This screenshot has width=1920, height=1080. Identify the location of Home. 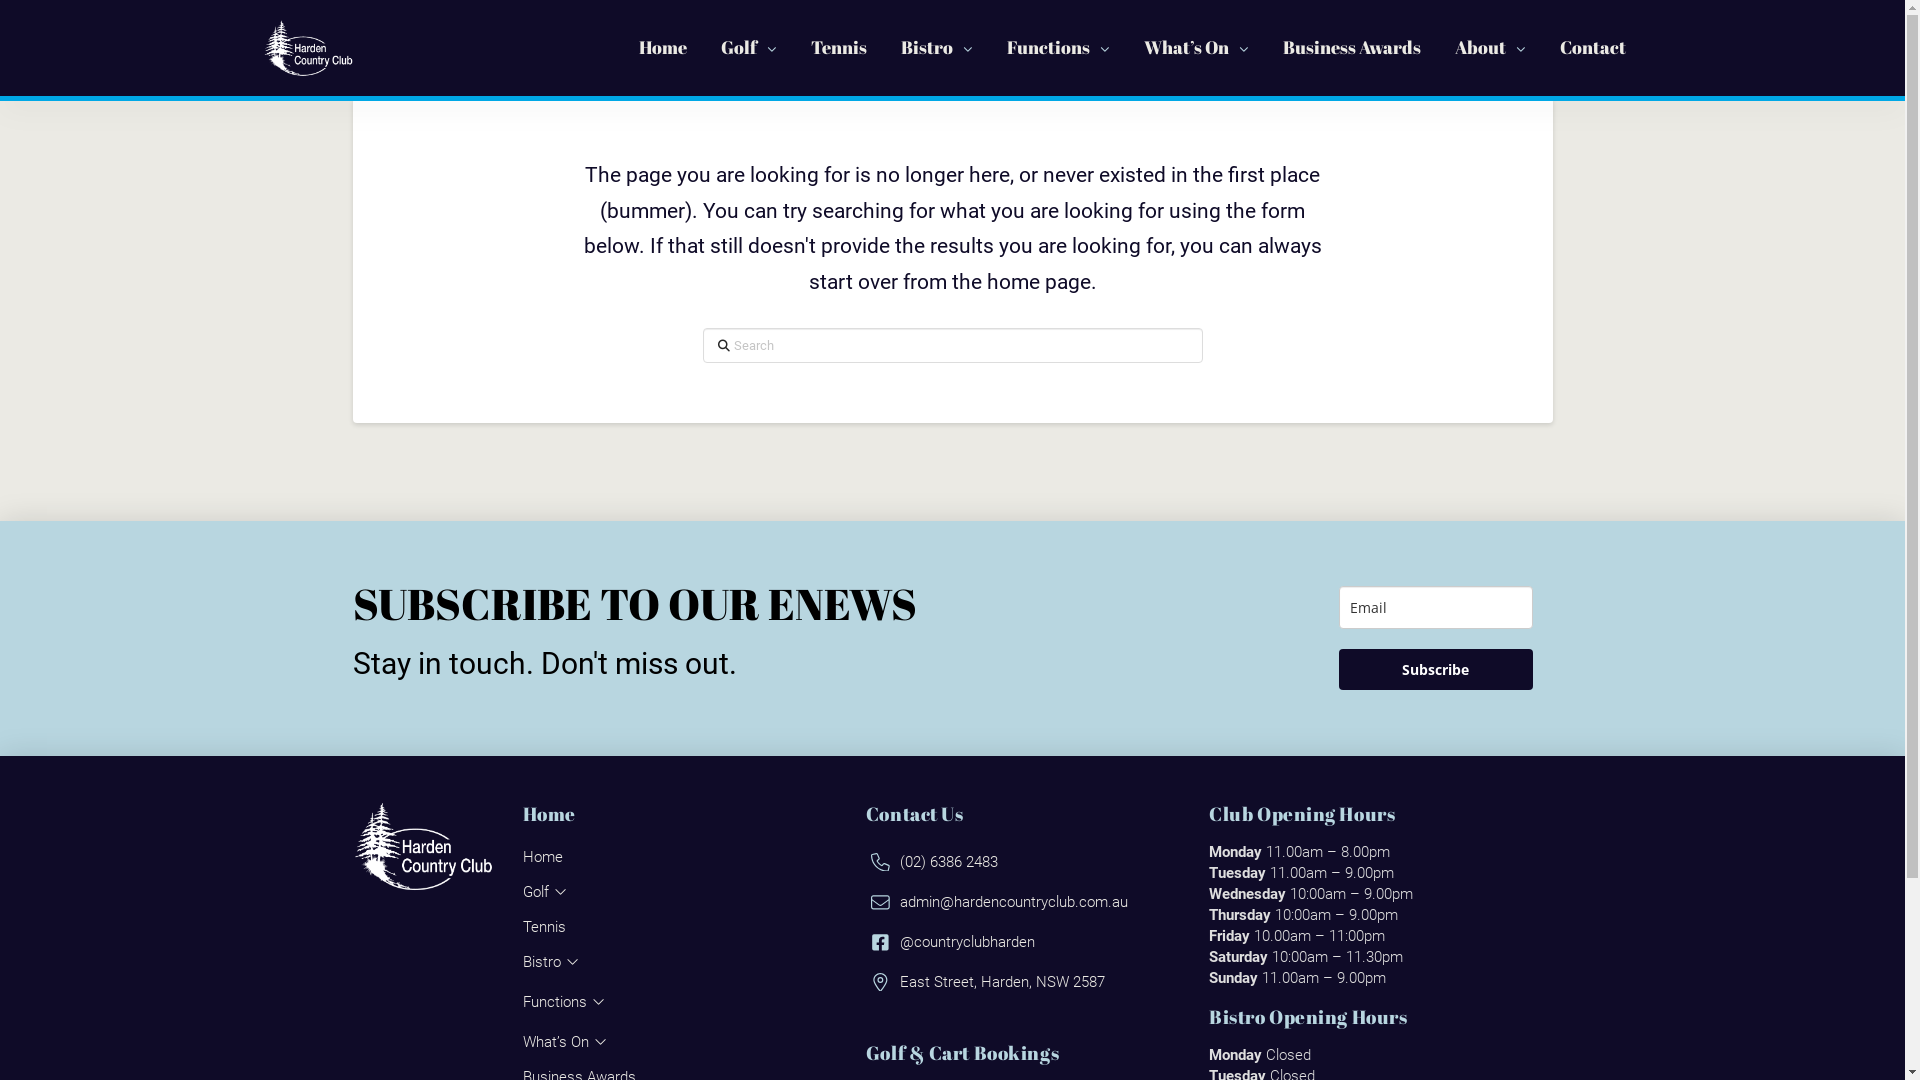
(663, 48).